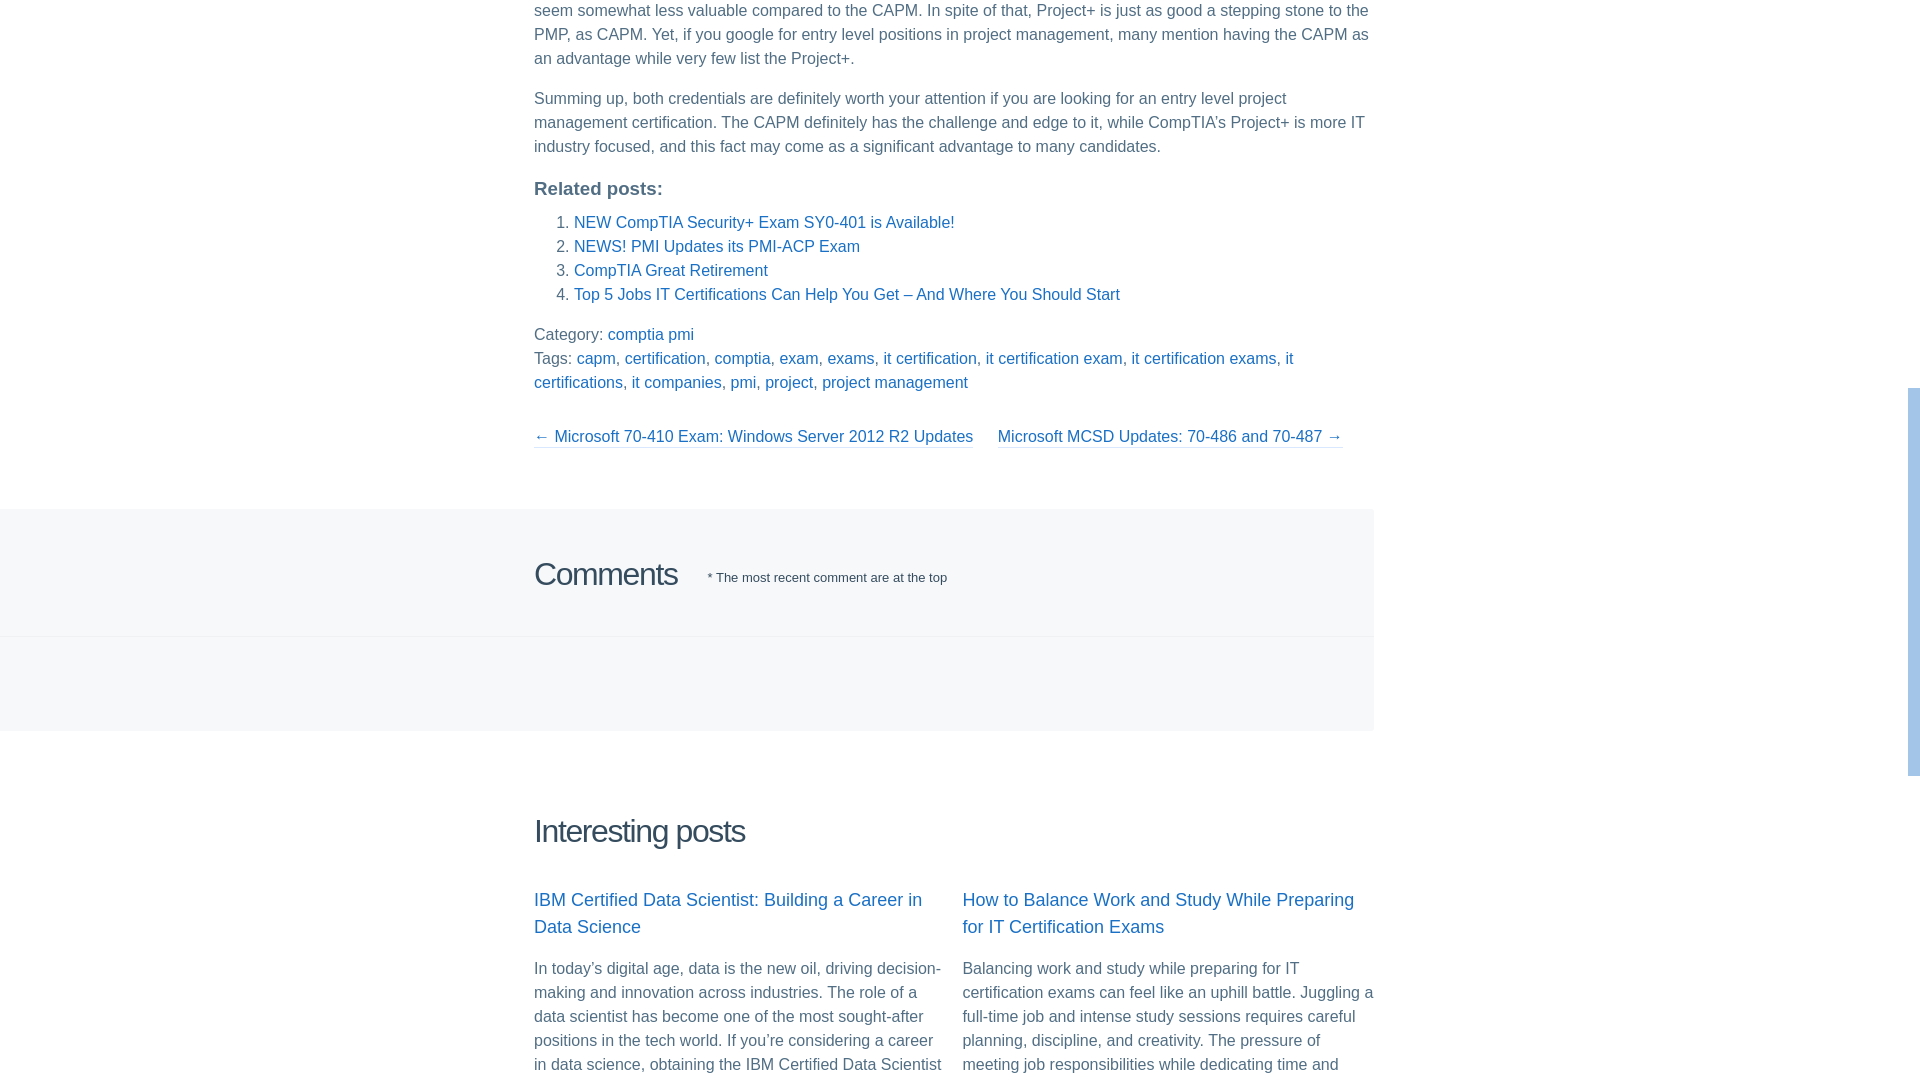 The image size is (1920, 1080). What do you see at coordinates (717, 248) in the screenshot?
I see `NEWS! PMI Updates its PMI-ACP Exam` at bounding box center [717, 248].